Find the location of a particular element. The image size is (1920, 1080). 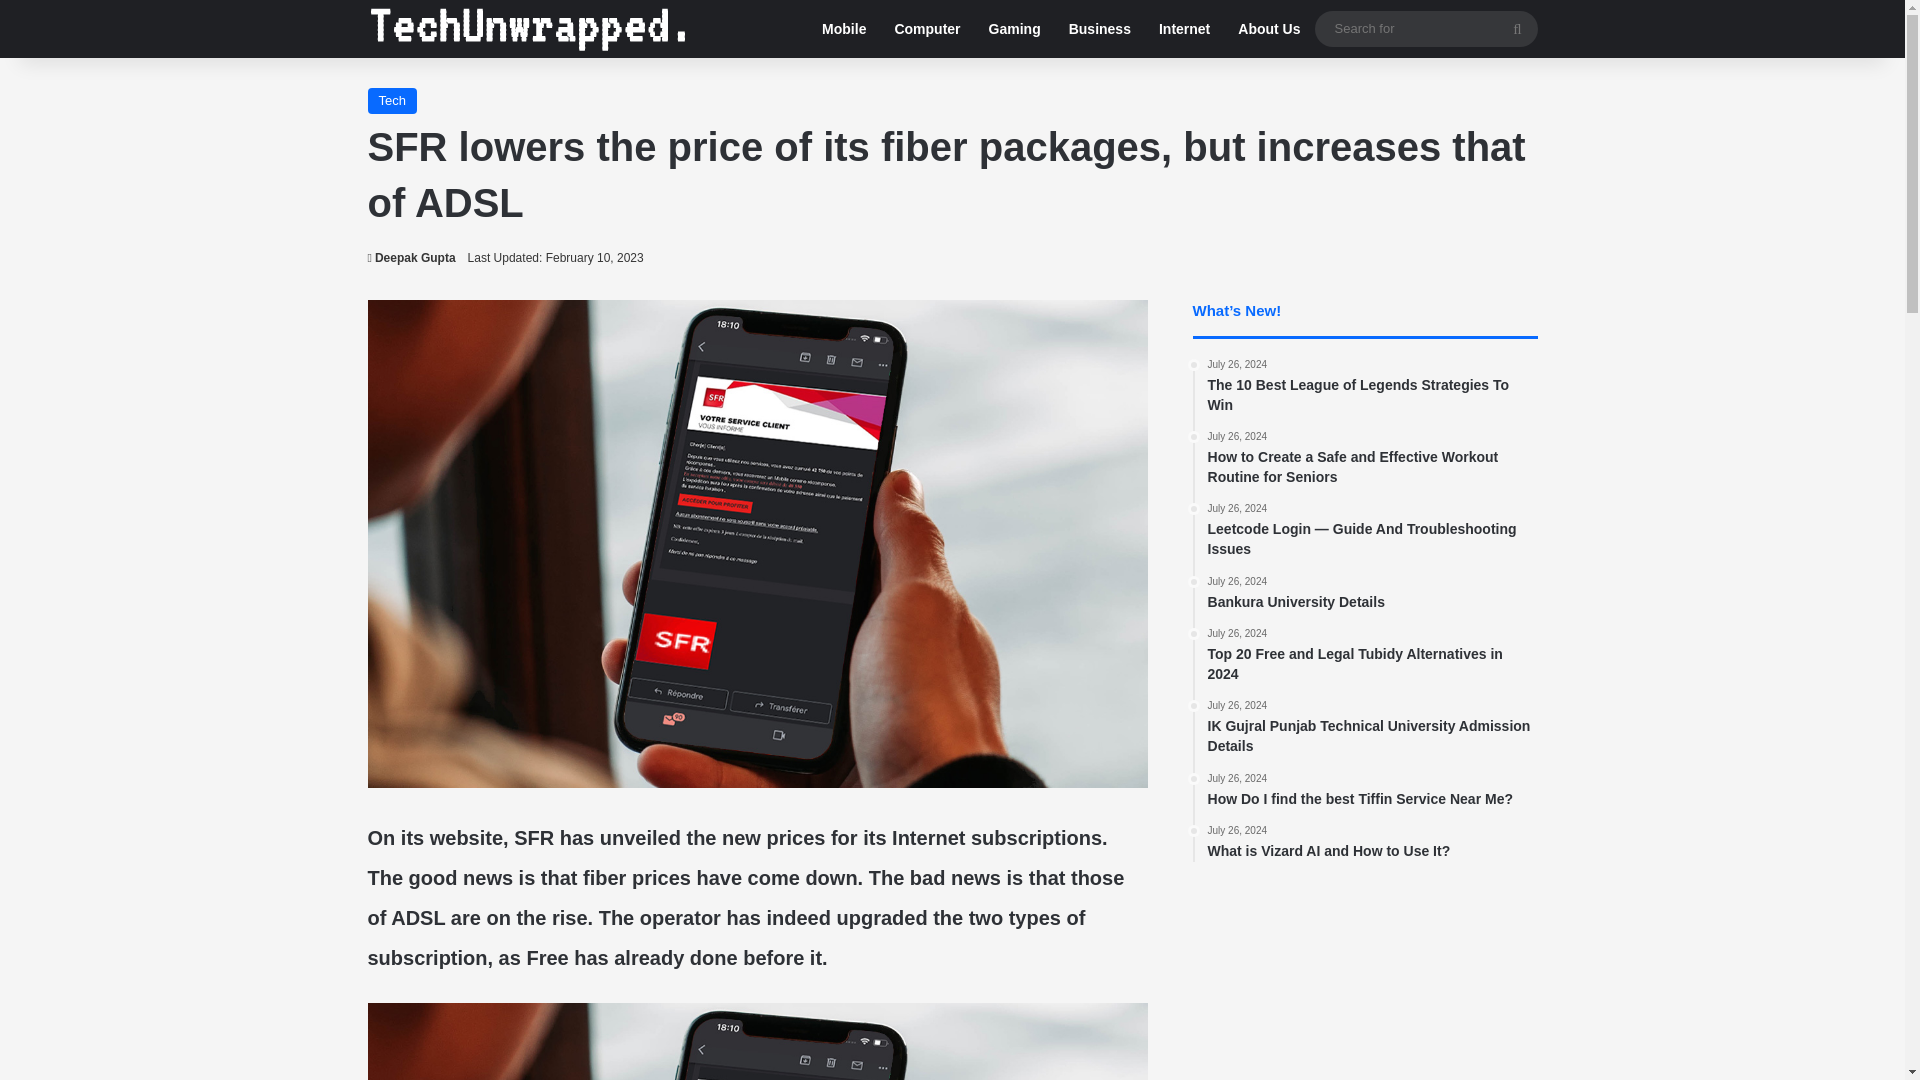

Search for is located at coordinates (1517, 28).